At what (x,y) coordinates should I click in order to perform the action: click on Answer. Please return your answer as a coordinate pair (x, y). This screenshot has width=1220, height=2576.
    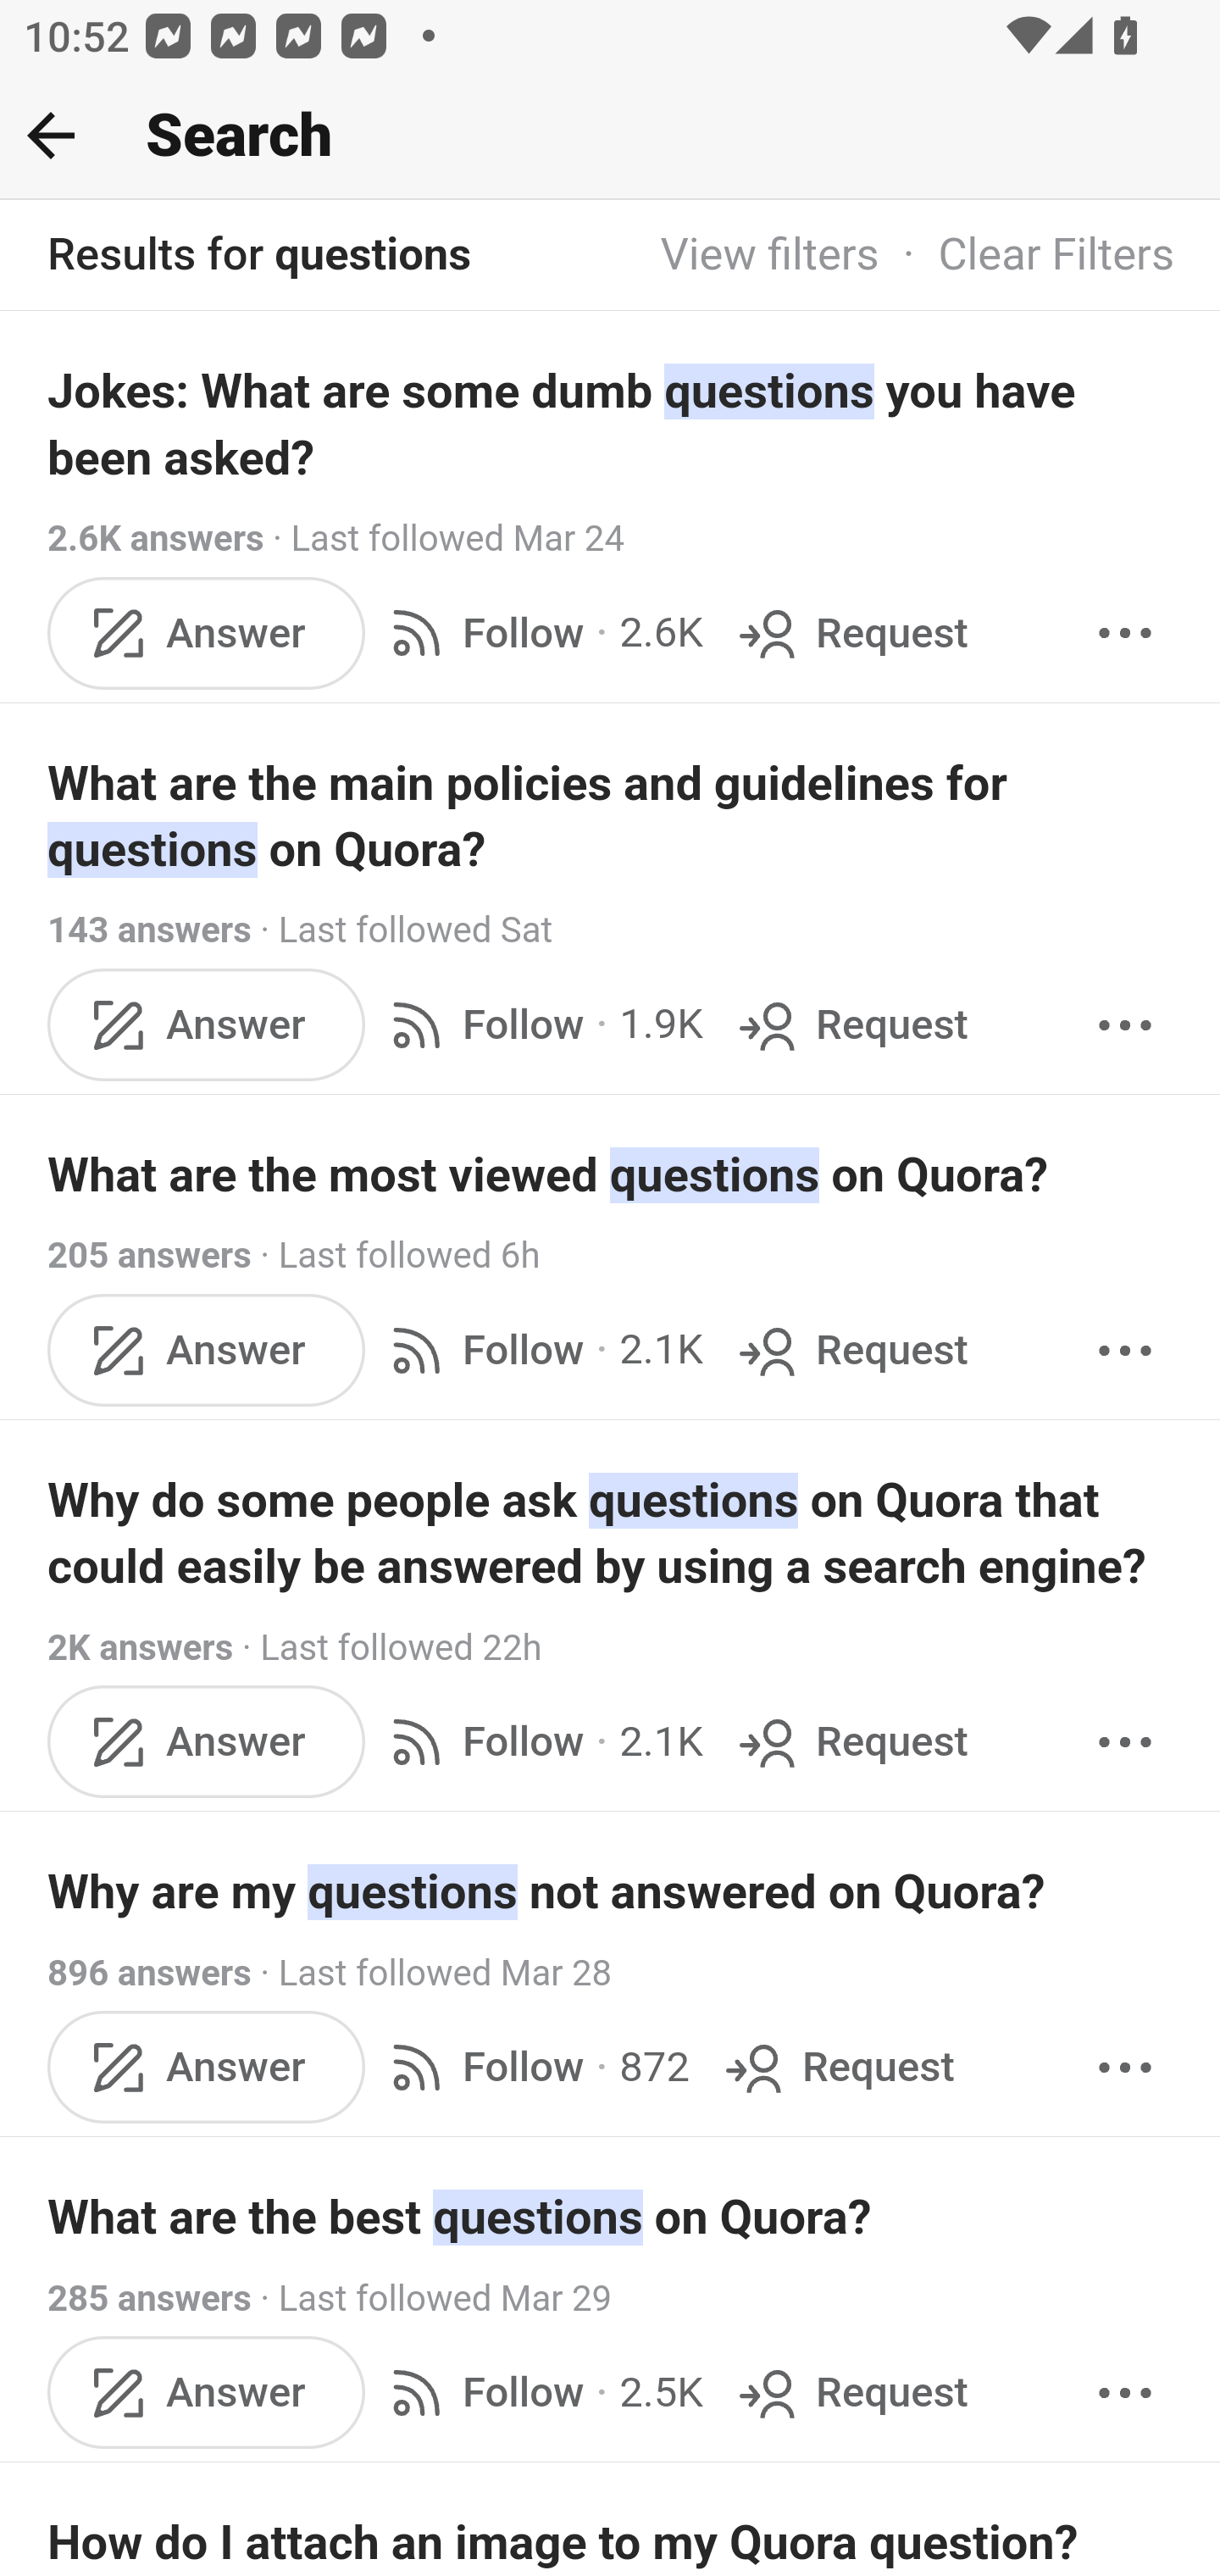
    Looking at the image, I should click on (207, 1026).